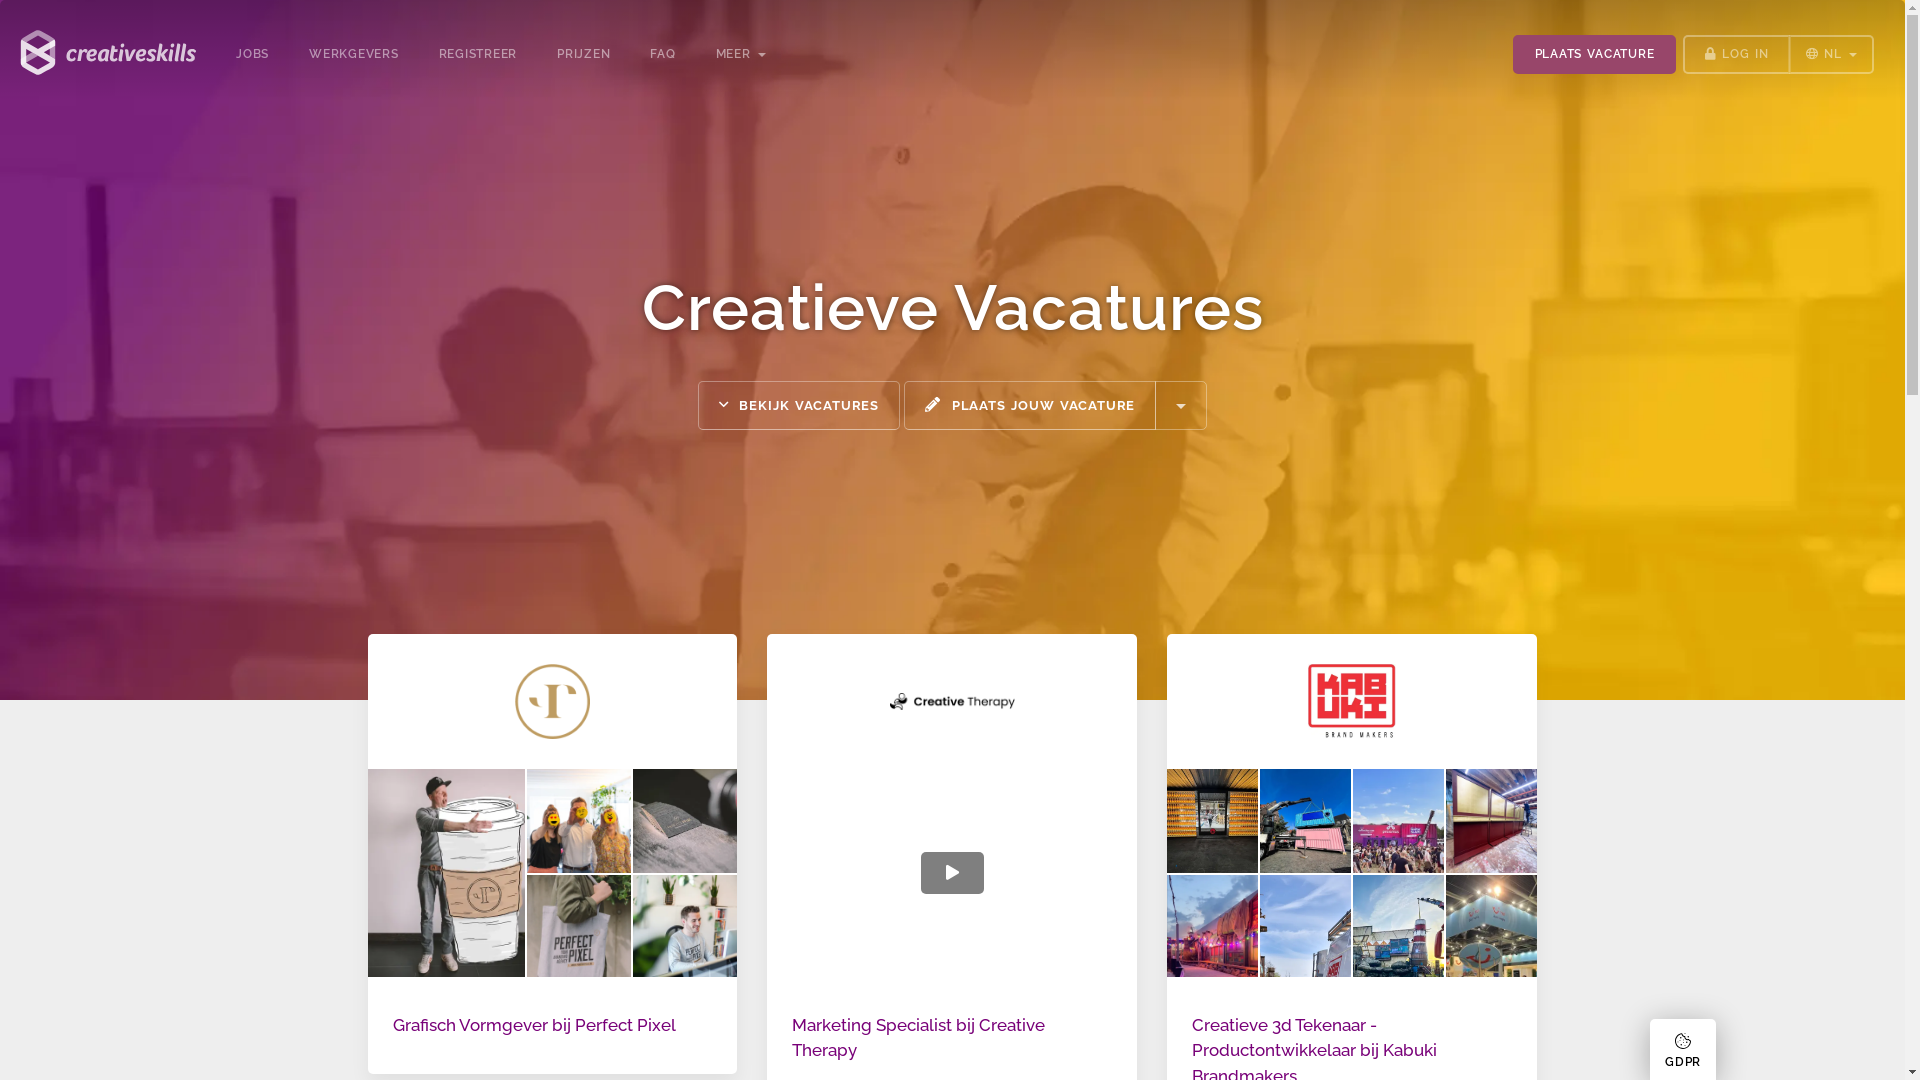 This screenshot has width=1920, height=1080. What do you see at coordinates (1832, 54) in the screenshot?
I see `NL` at bounding box center [1832, 54].